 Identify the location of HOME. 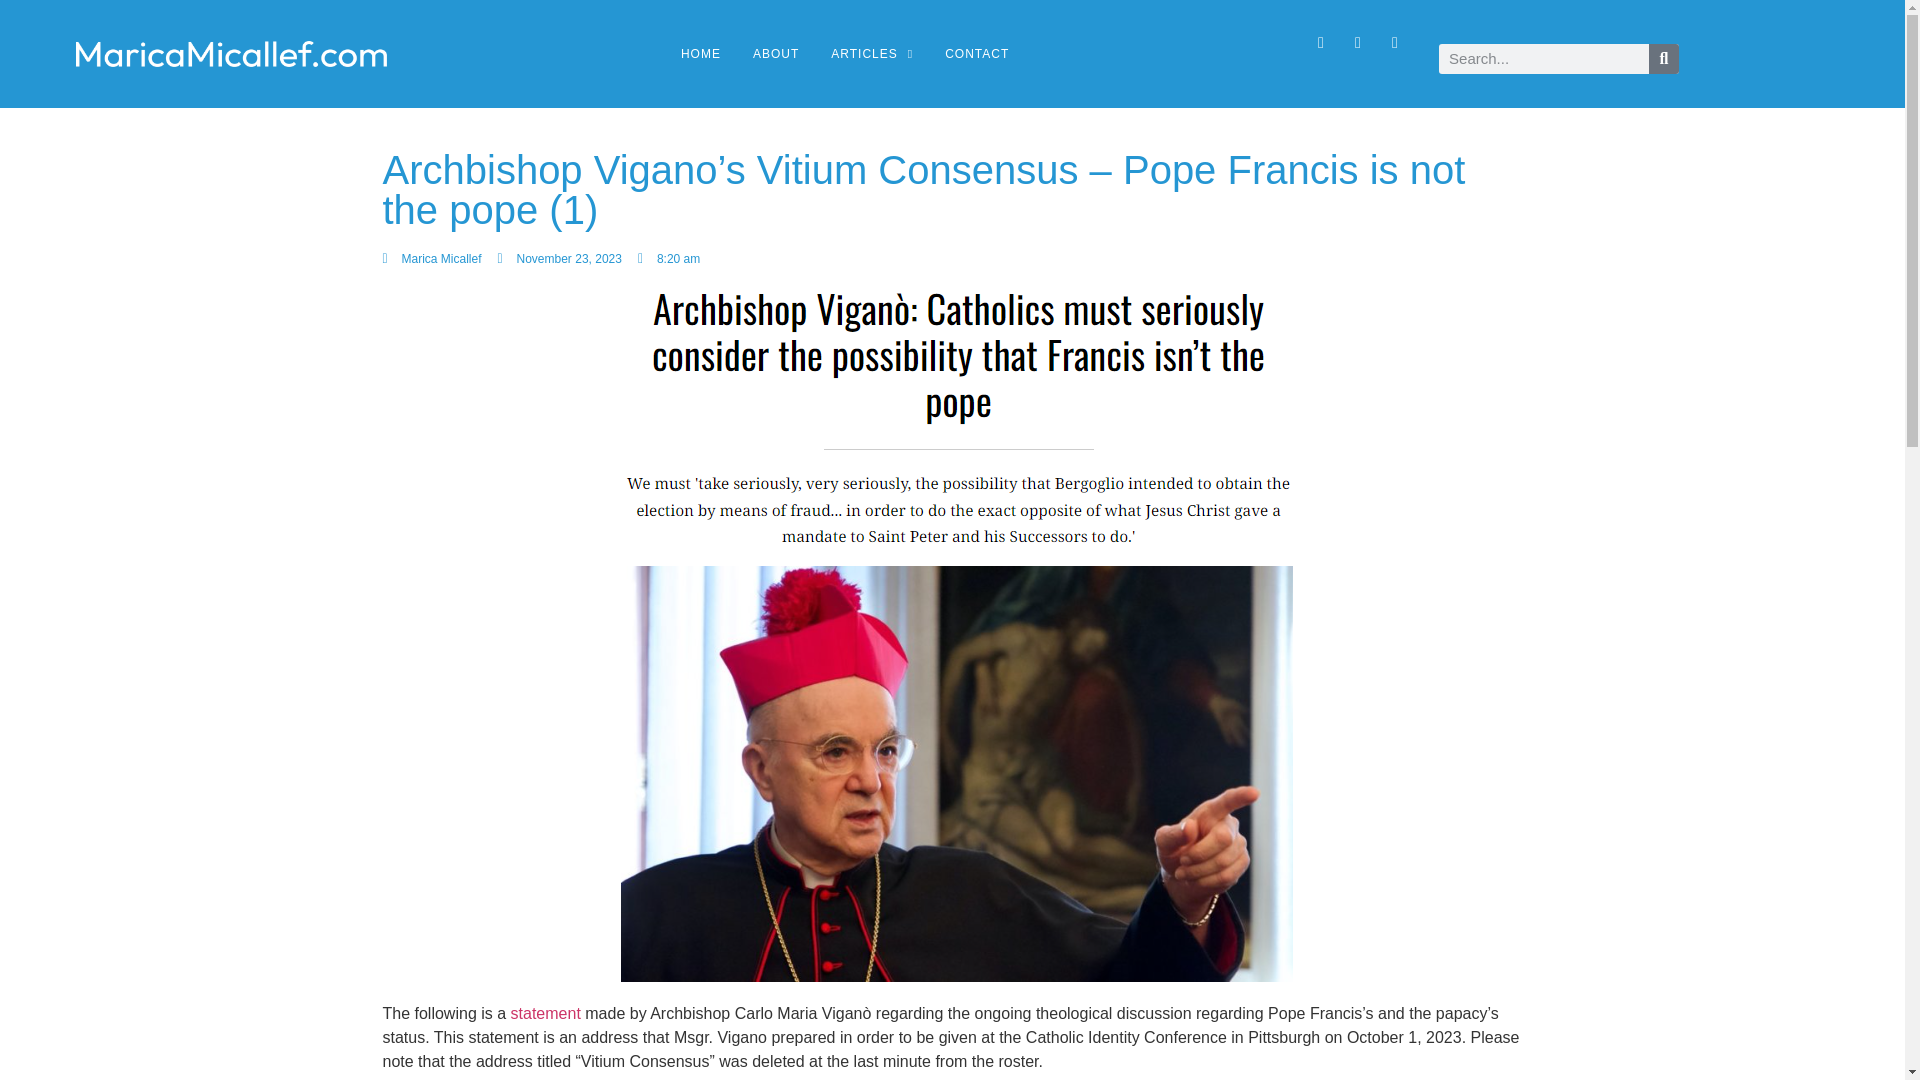
(701, 54).